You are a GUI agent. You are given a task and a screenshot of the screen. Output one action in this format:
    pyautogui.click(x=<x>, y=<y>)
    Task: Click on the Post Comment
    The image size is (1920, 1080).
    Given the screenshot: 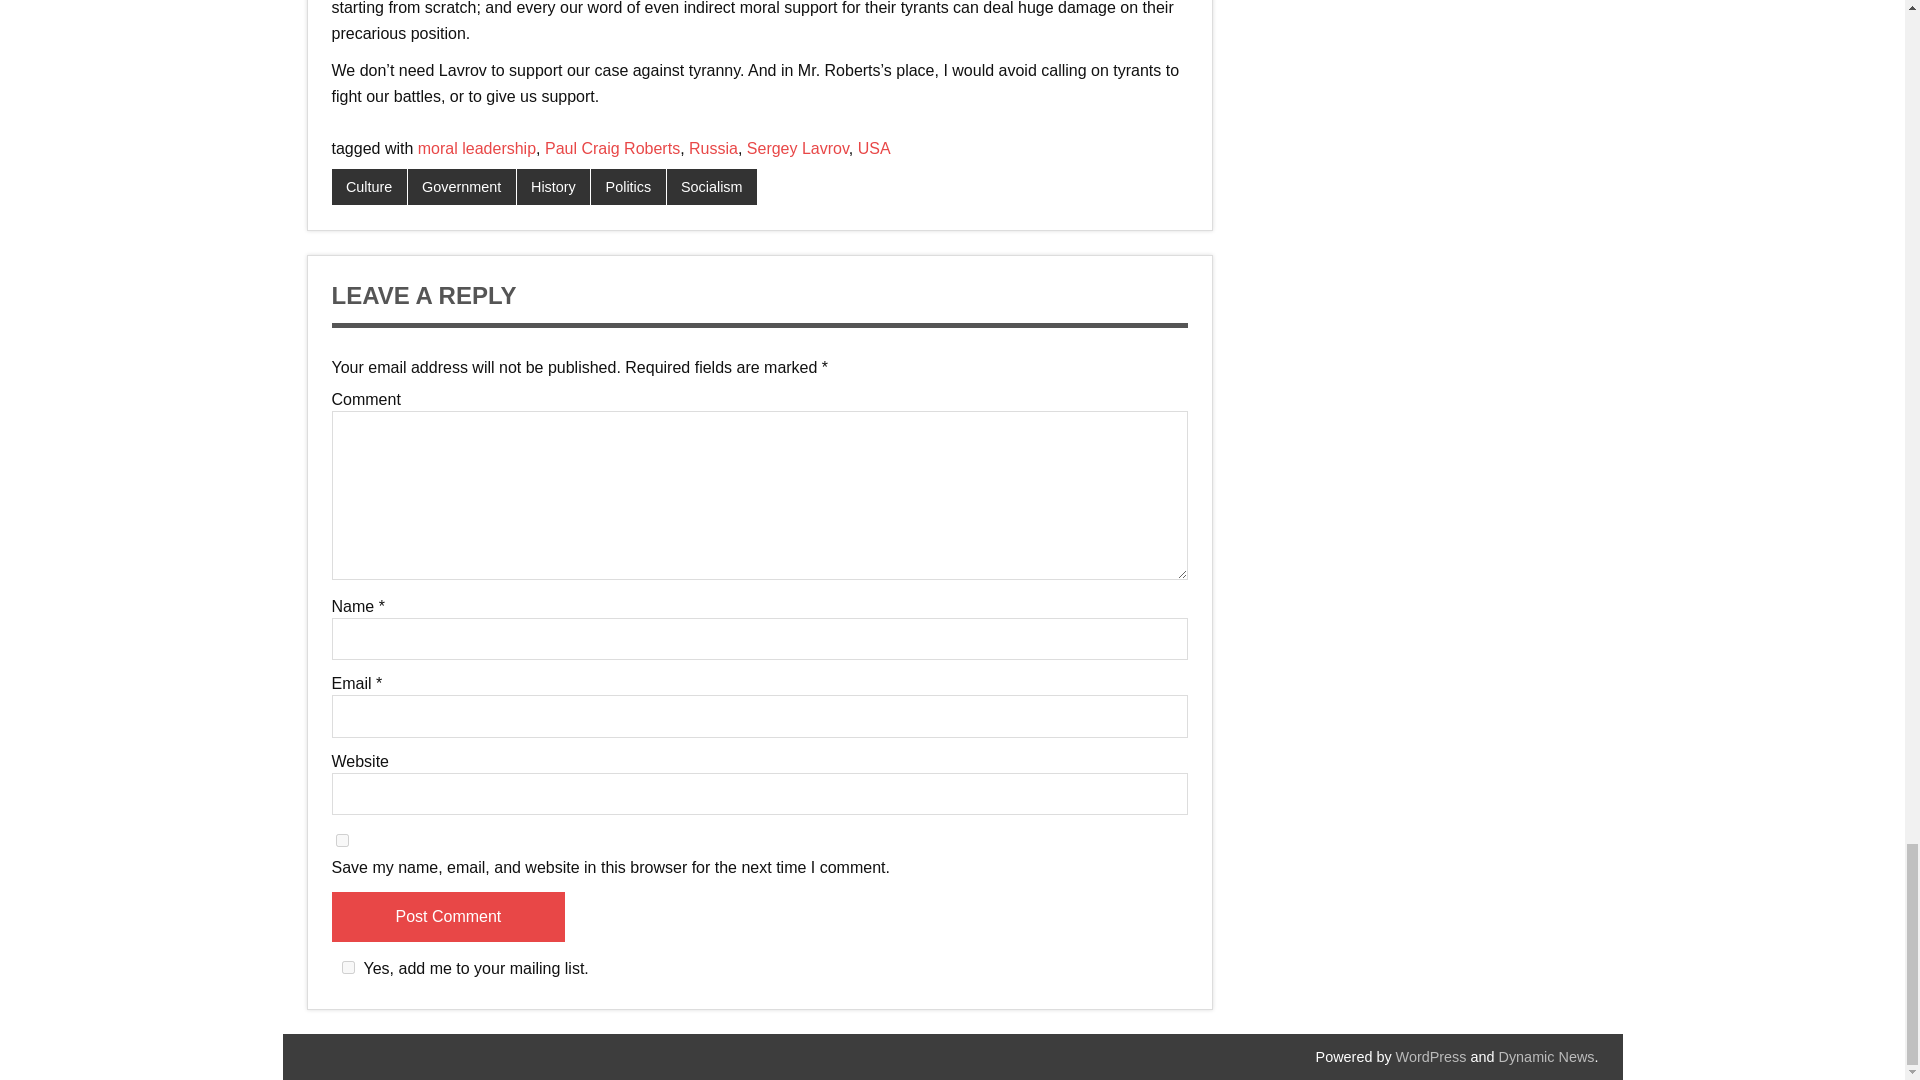 What is the action you would take?
    pyautogui.click(x=449, y=916)
    